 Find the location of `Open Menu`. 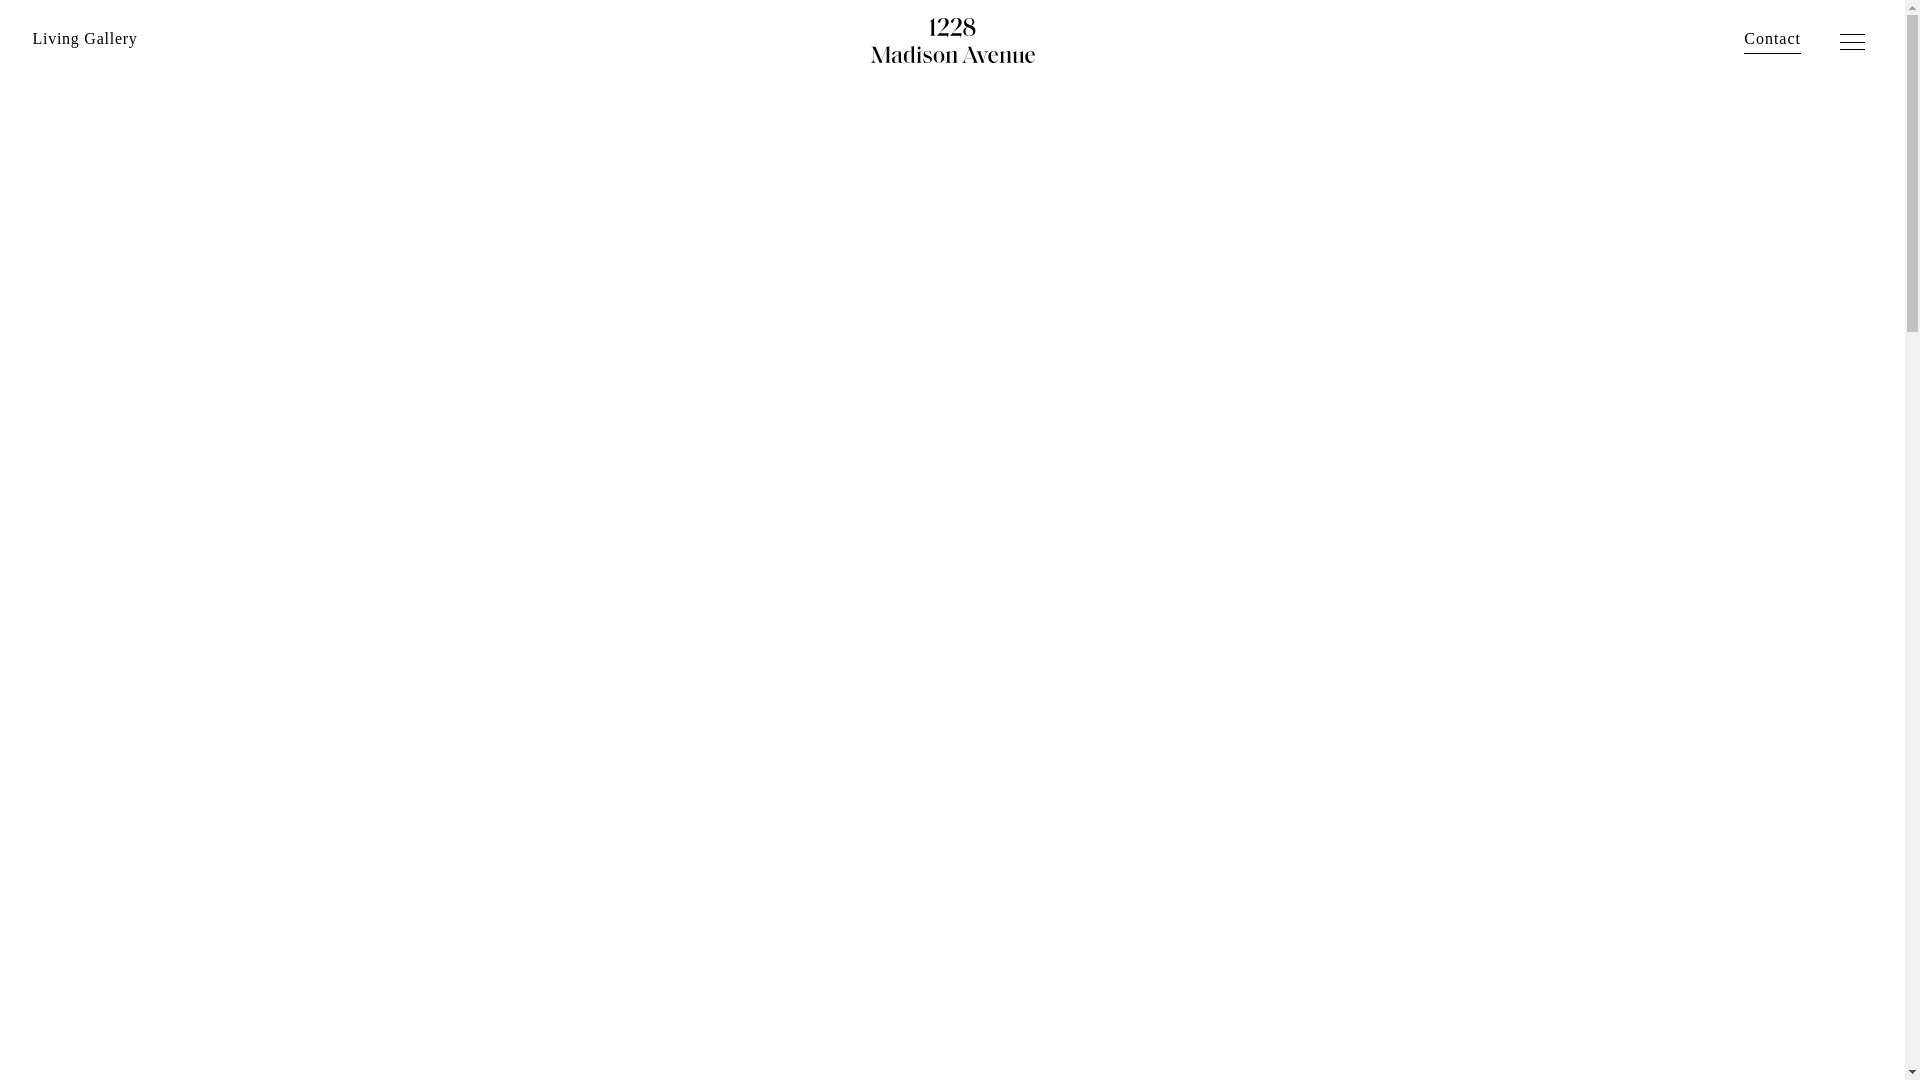

Open Menu is located at coordinates (1855, 44).